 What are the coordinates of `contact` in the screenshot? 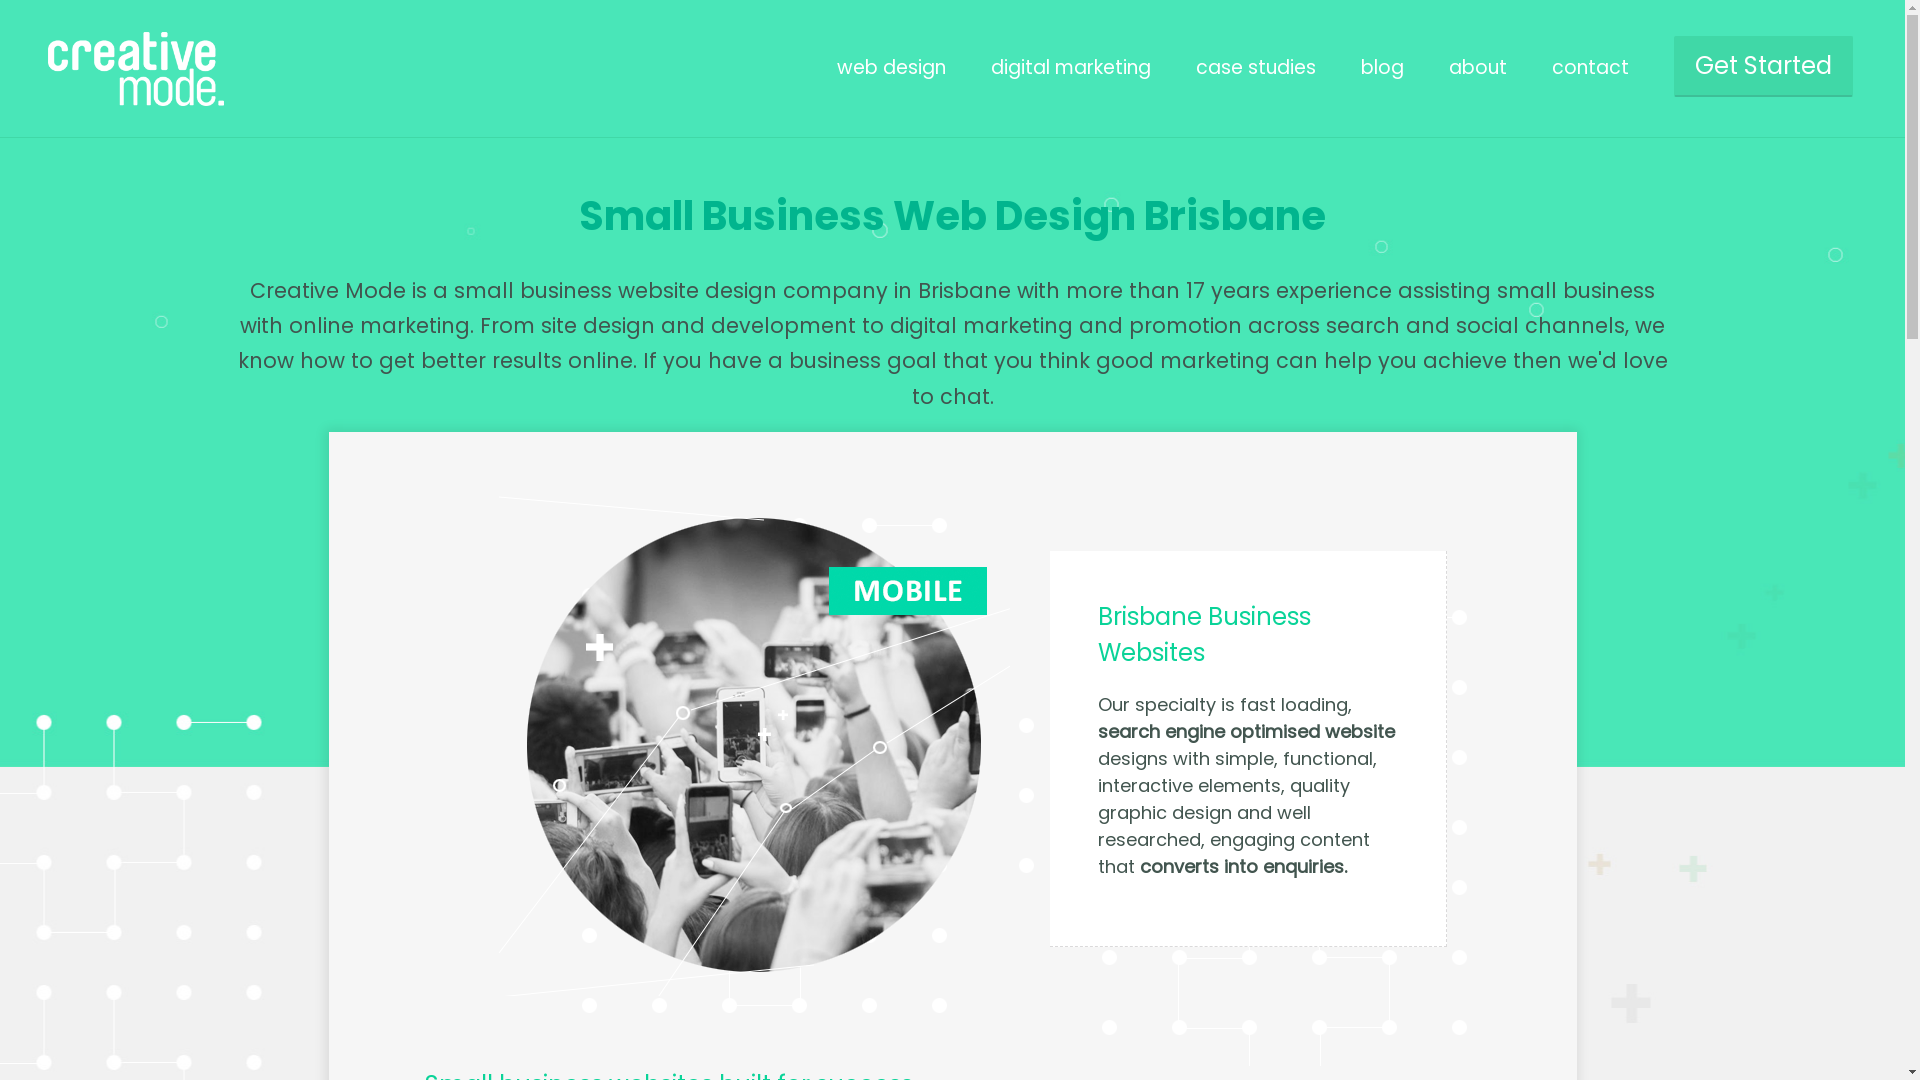 It's located at (1590, 68).